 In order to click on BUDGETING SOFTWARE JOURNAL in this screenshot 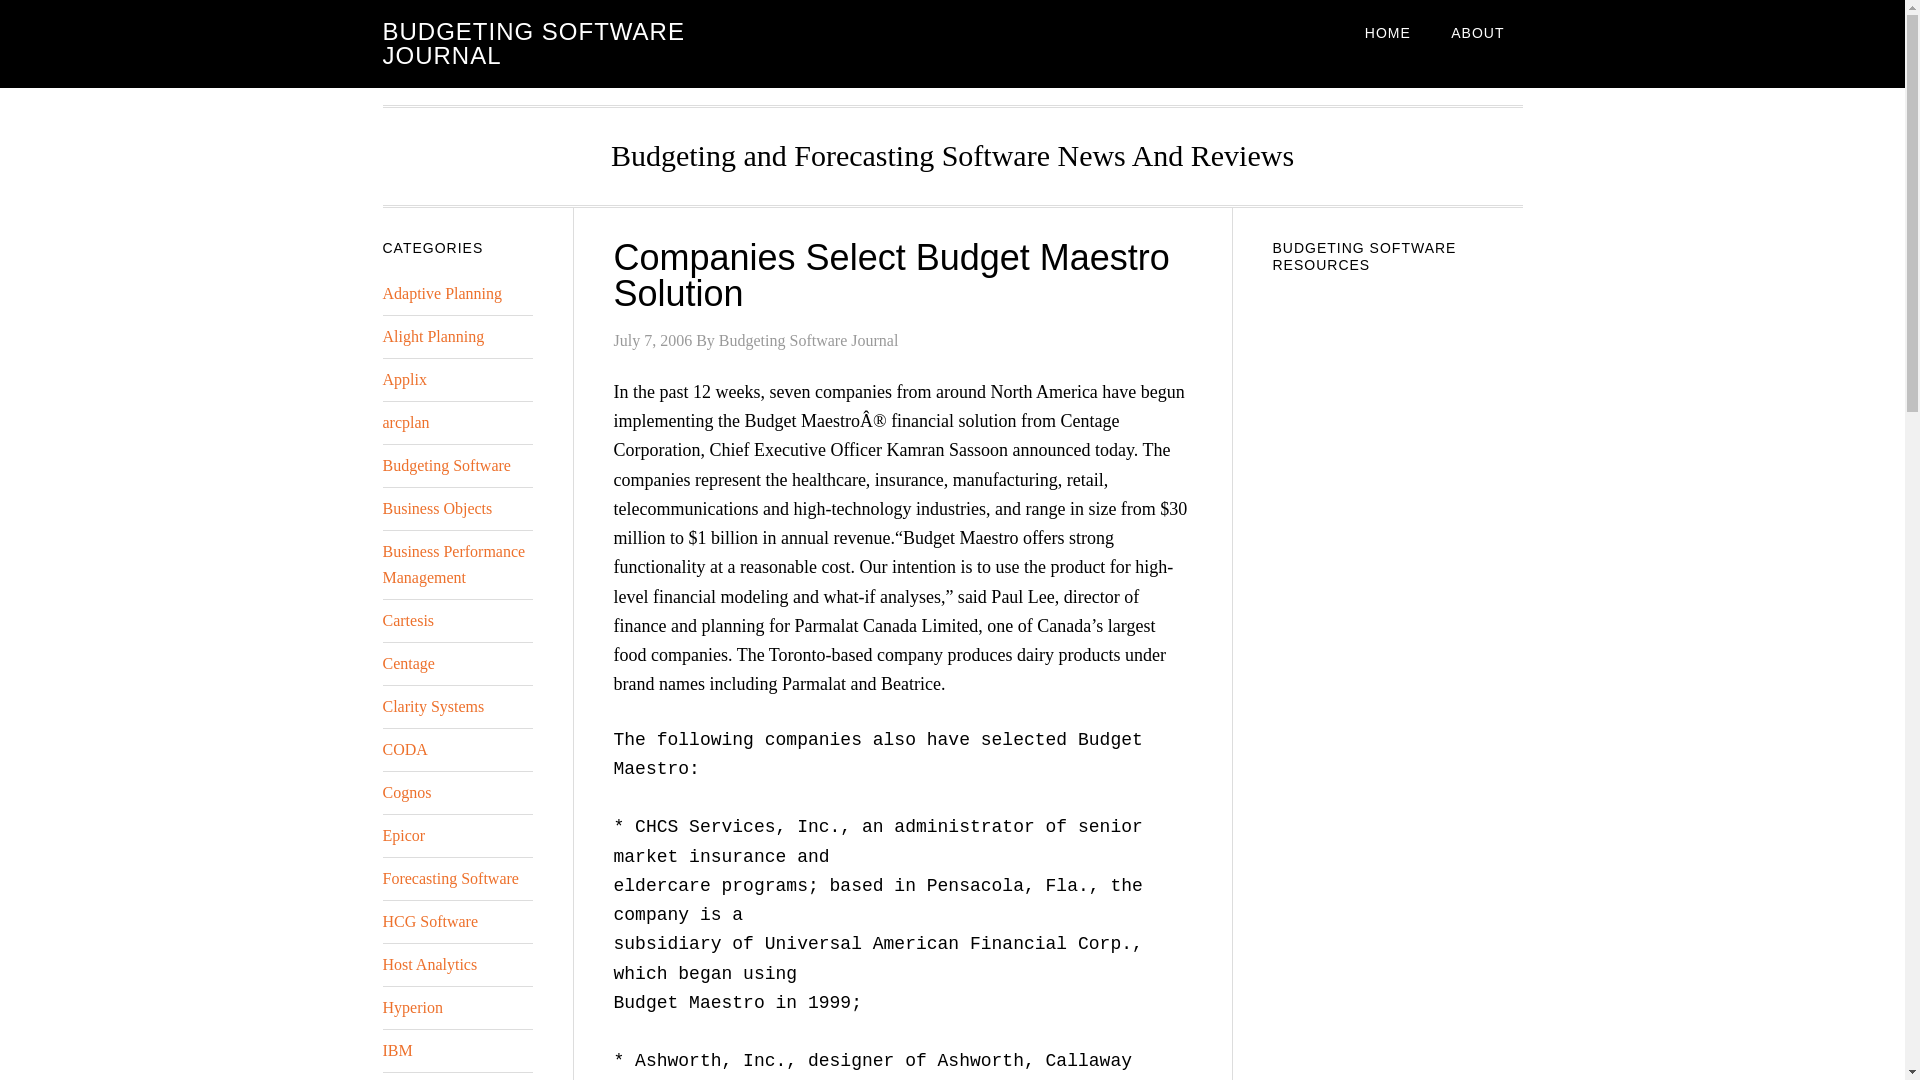, I will do `click(532, 44)`.